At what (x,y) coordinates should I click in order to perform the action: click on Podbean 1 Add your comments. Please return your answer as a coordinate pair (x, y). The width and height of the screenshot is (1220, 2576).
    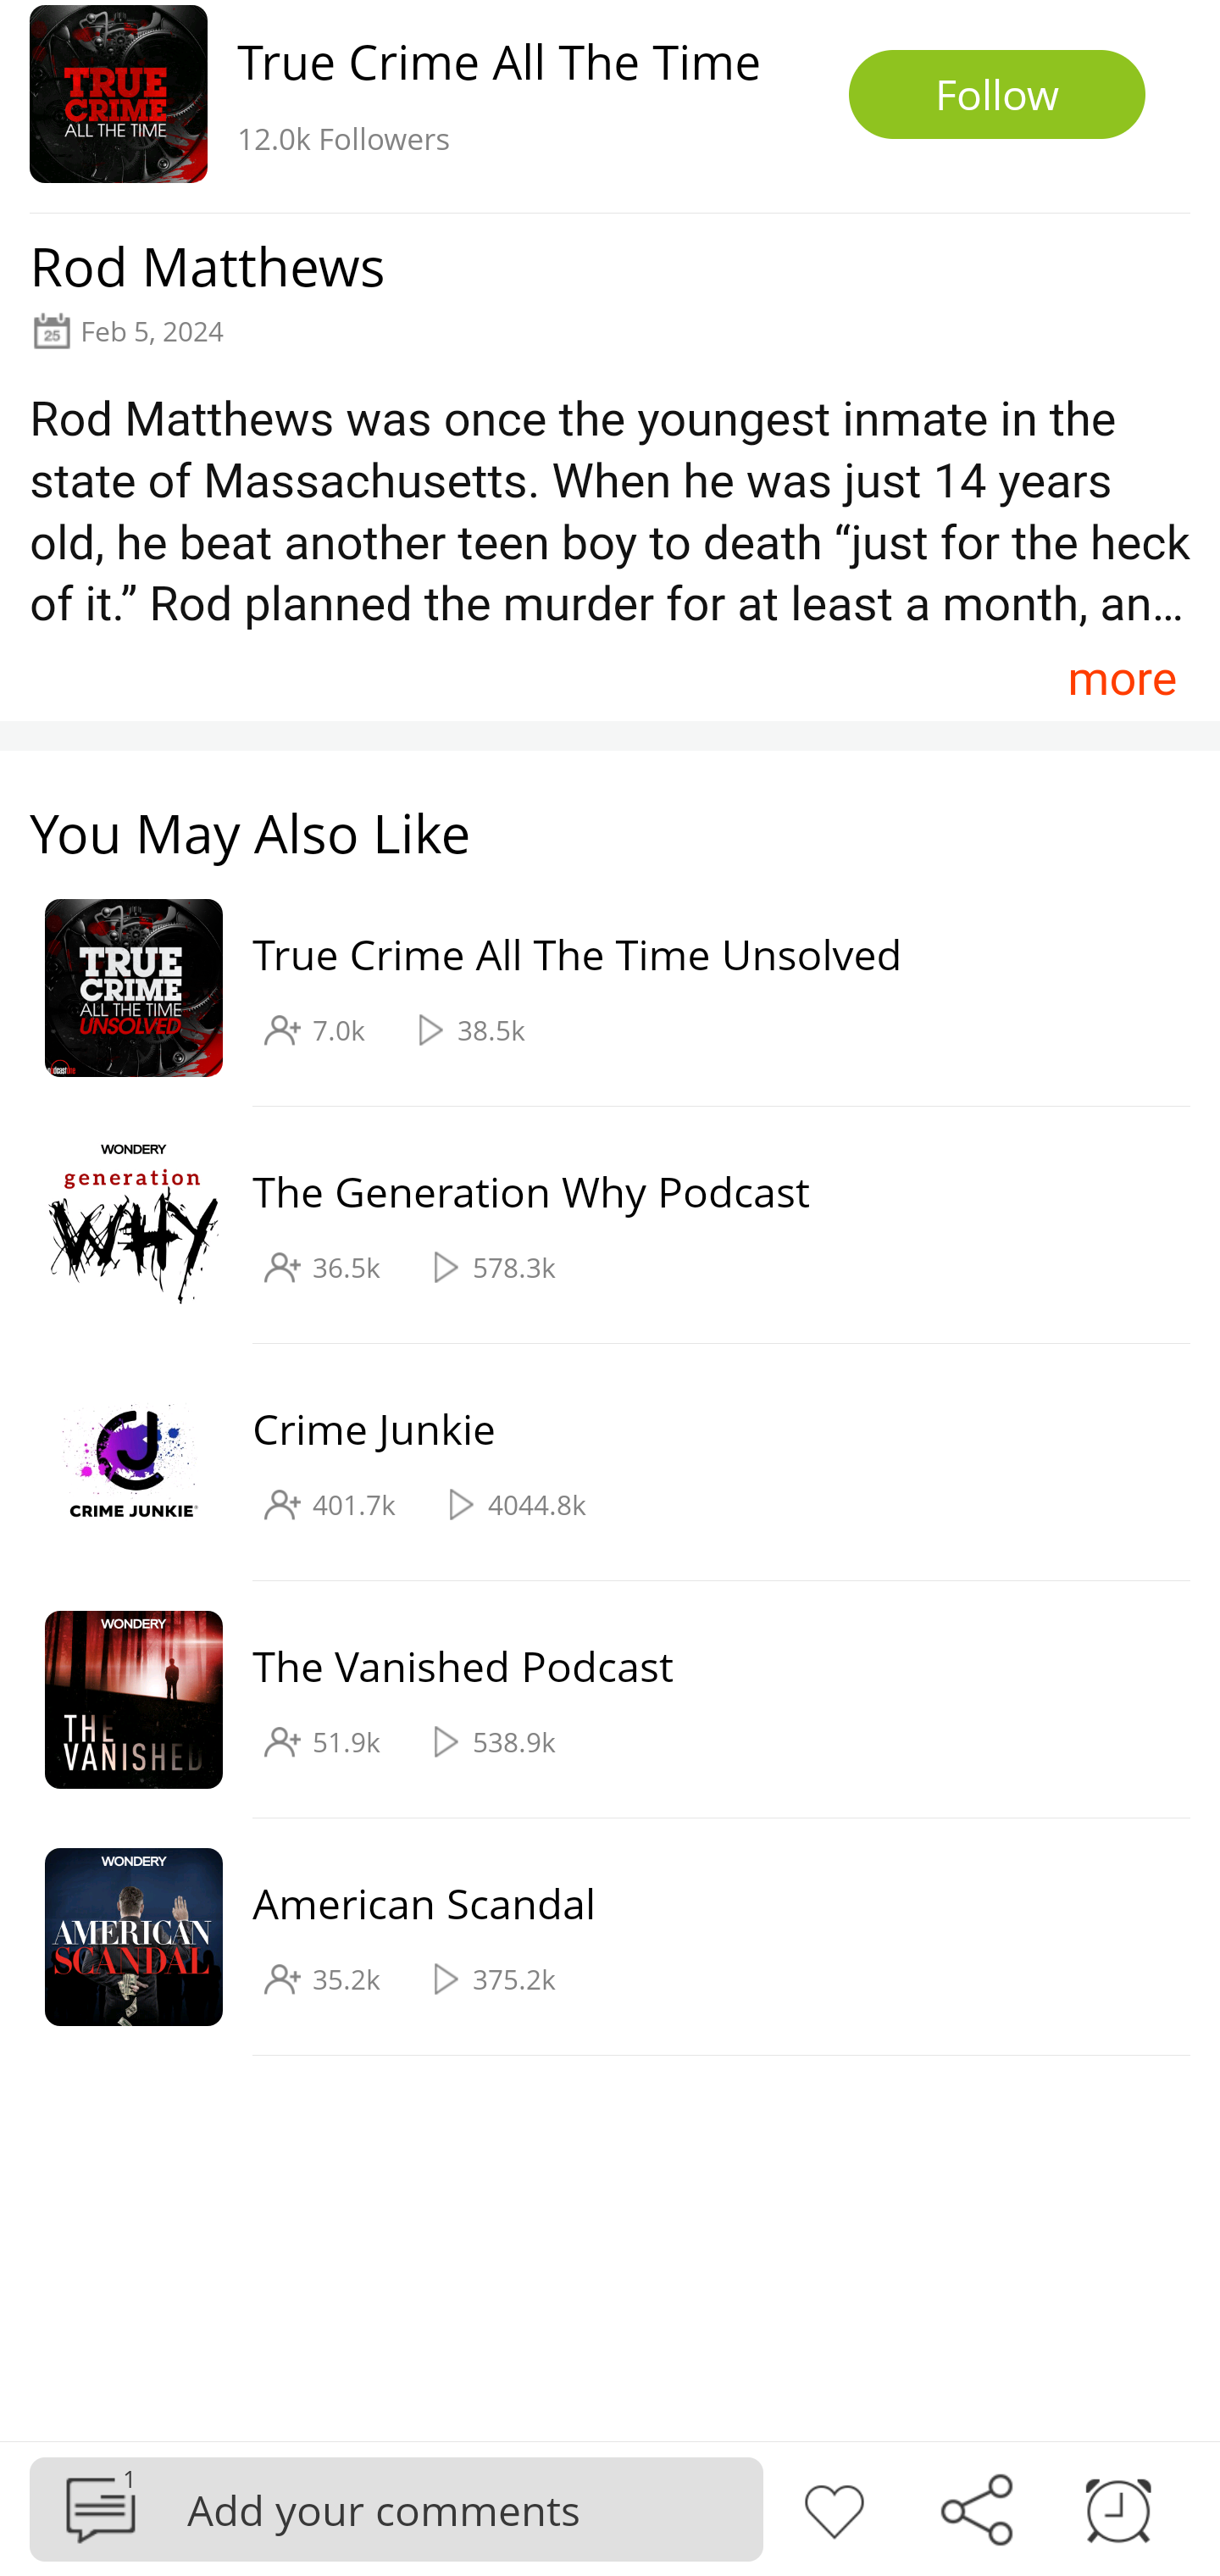
    Looking at the image, I should click on (396, 2508).